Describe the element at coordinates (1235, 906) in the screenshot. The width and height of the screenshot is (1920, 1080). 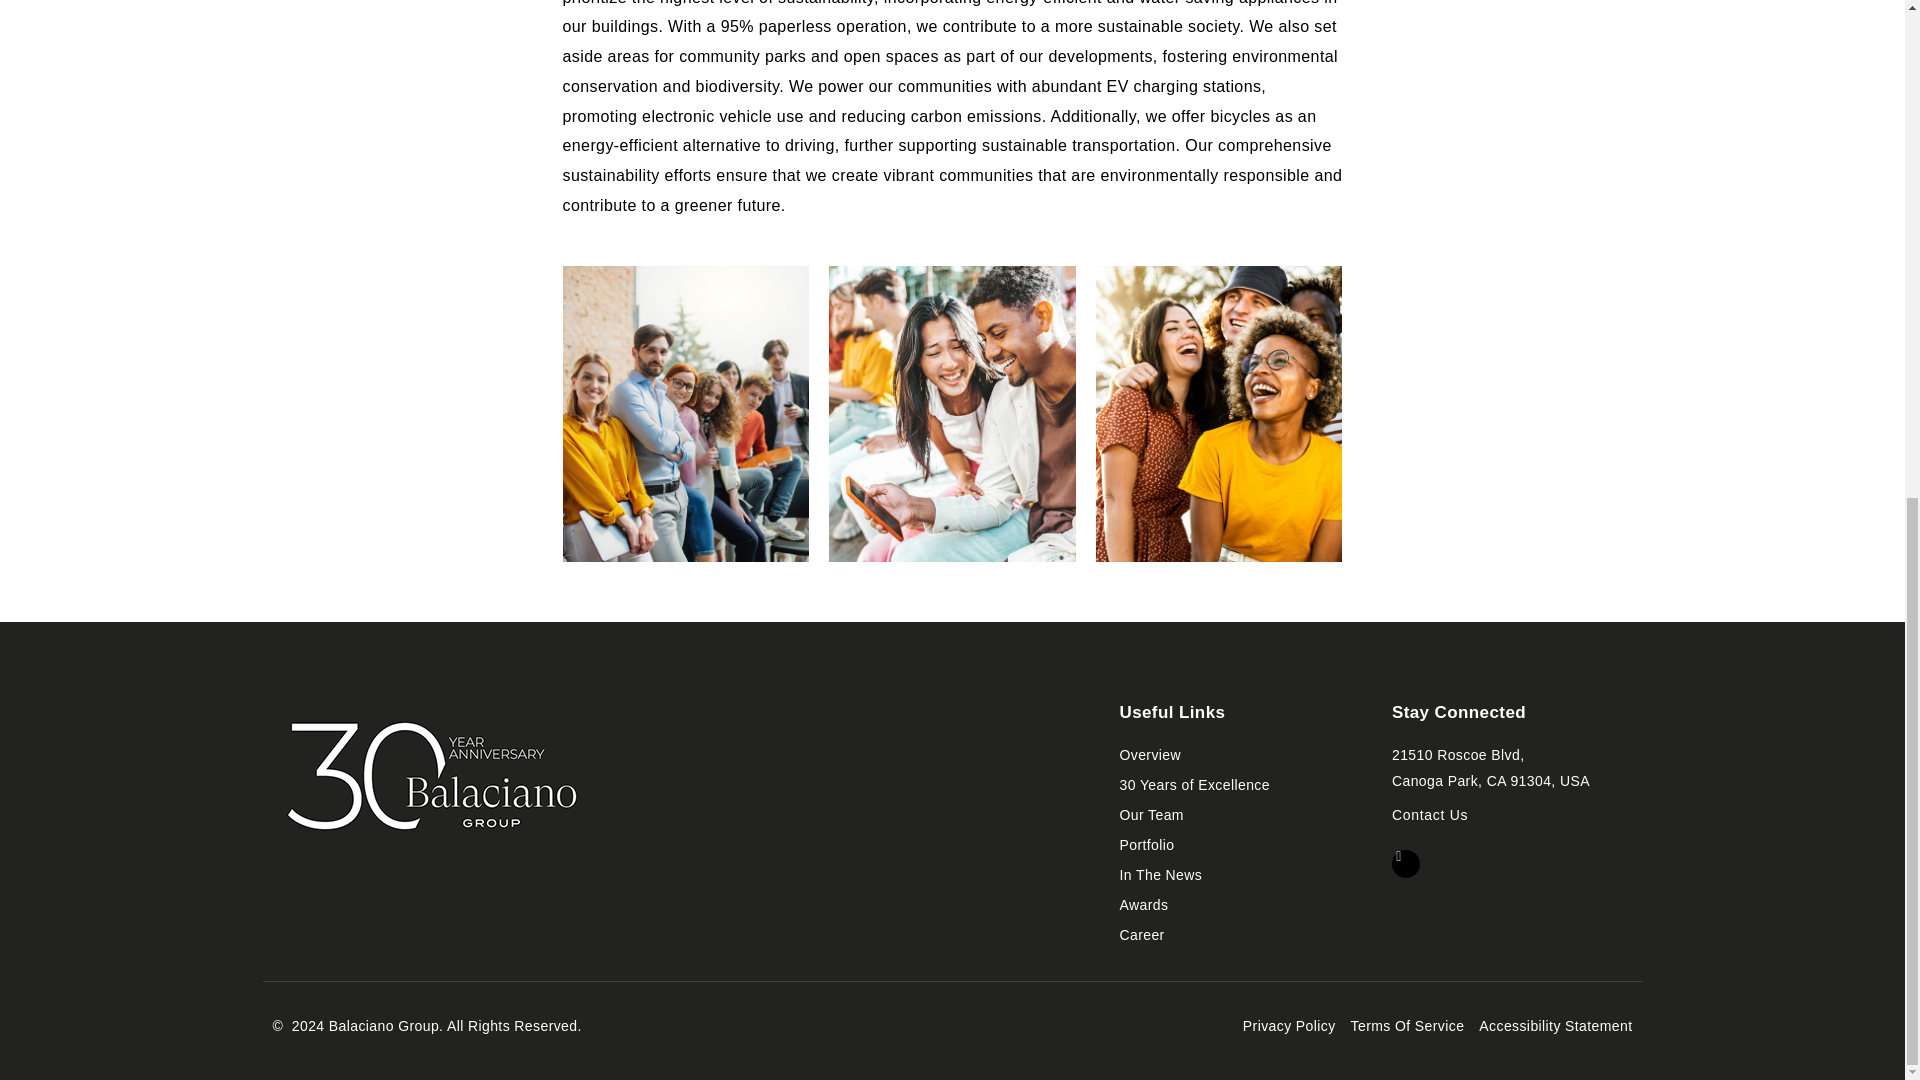
I see `Our Team` at that location.